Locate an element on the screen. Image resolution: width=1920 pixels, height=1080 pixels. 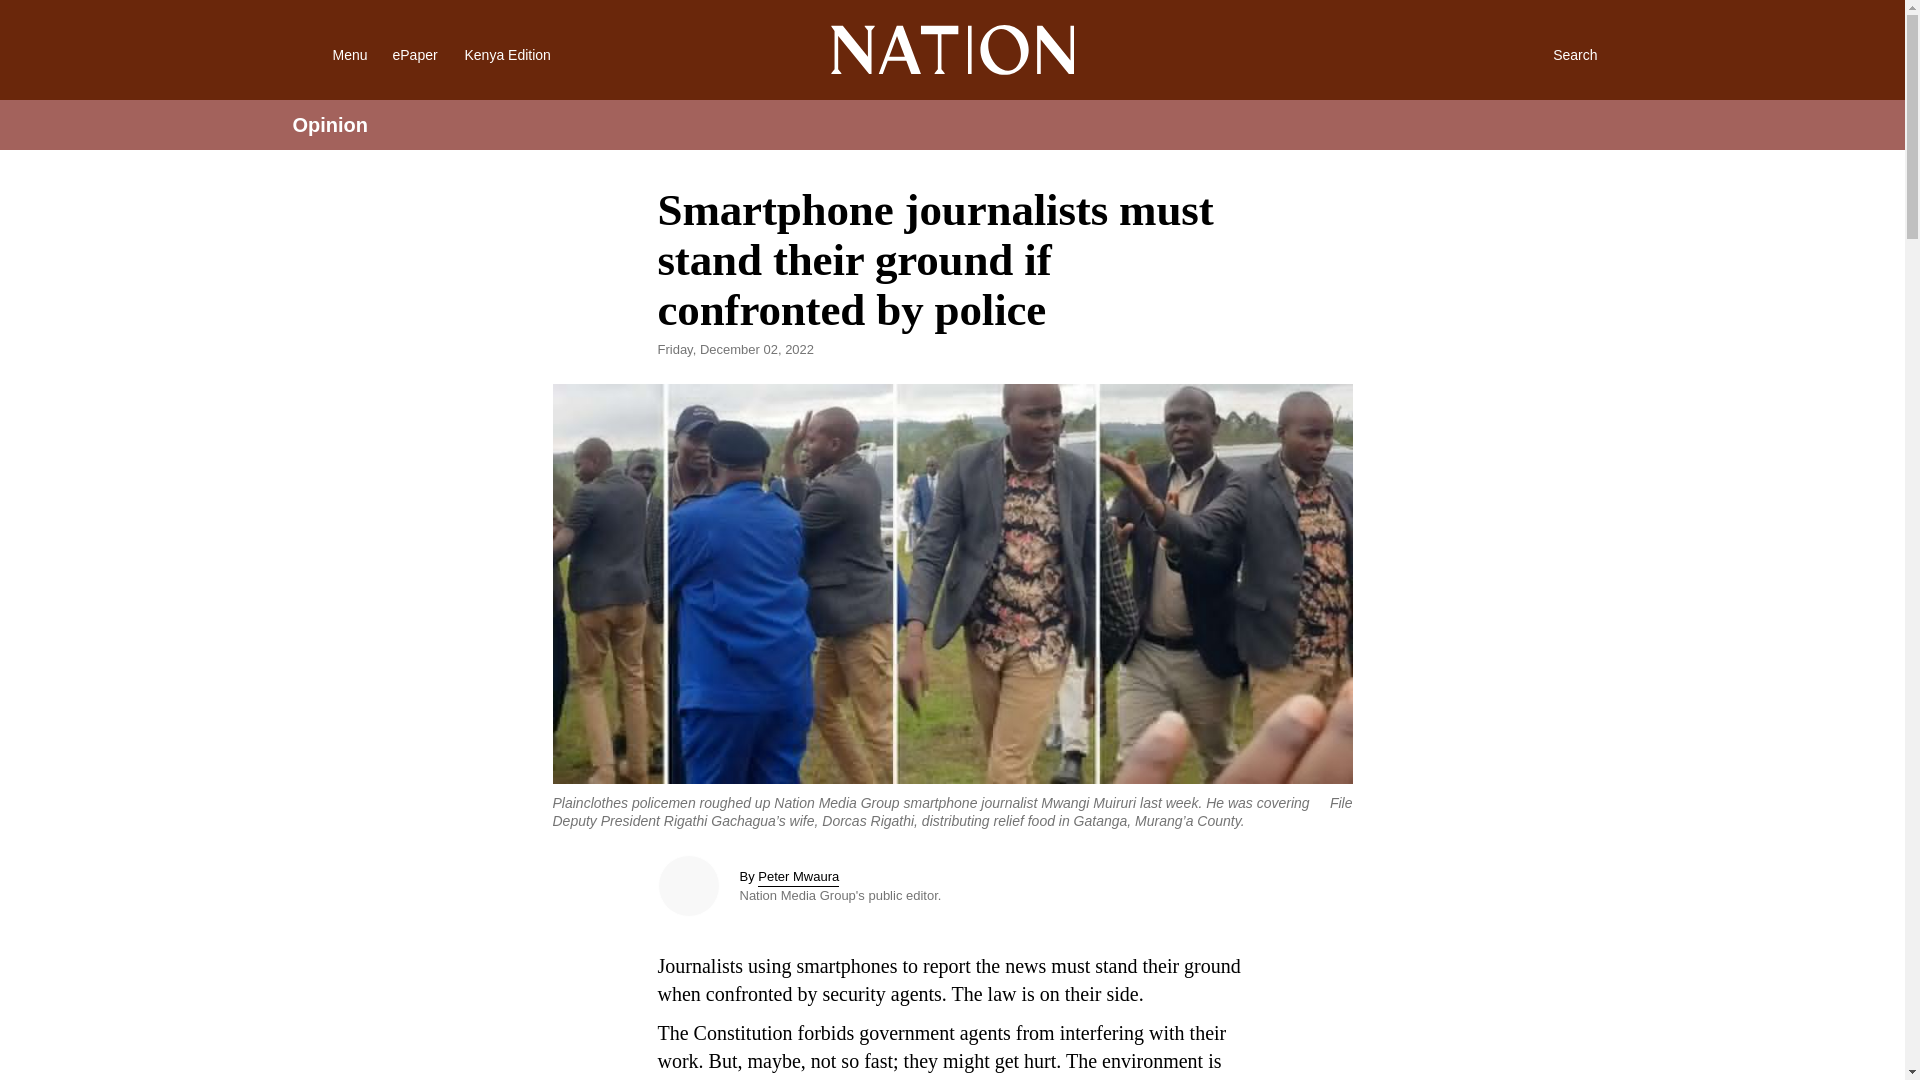
Kenya Edition is located at coordinates (524, 54).